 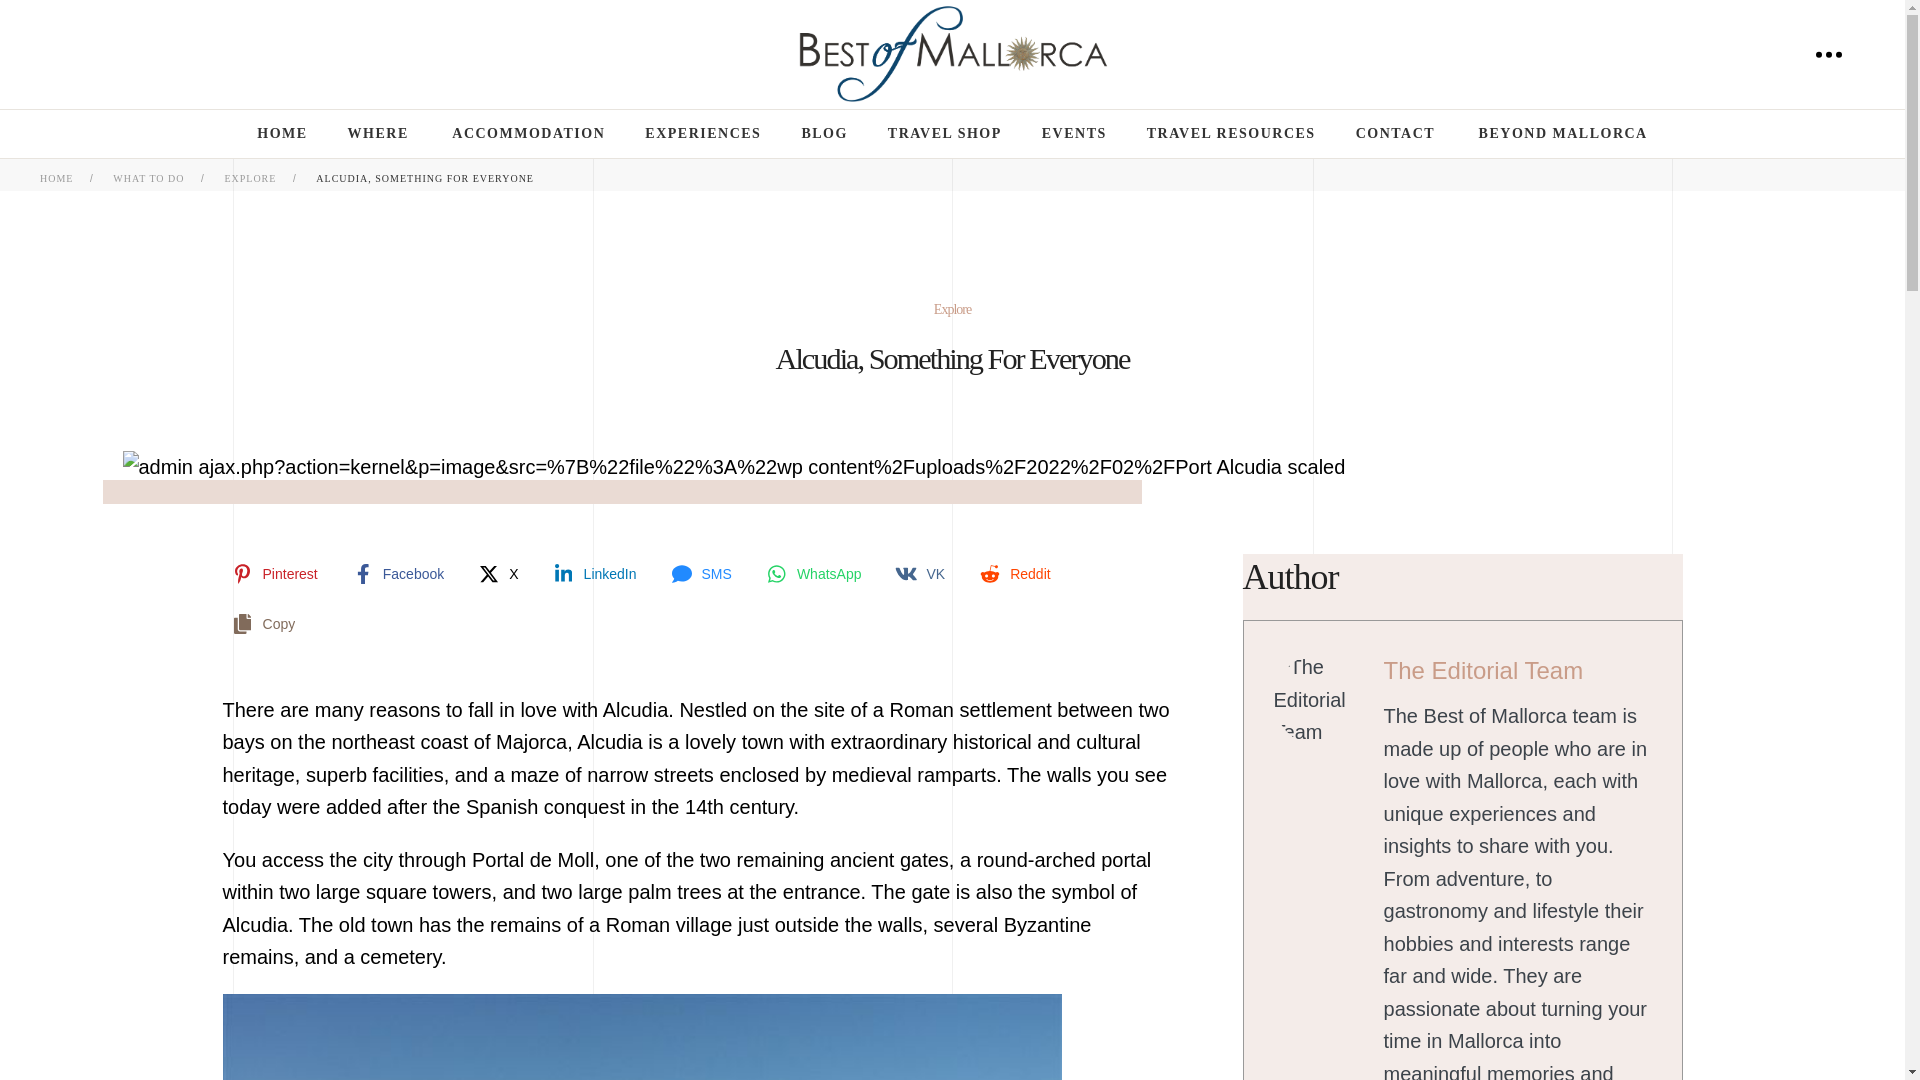 What do you see at coordinates (1484, 670) in the screenshot?
I see `The Editorial Team` at bounding box center [1484, 670].